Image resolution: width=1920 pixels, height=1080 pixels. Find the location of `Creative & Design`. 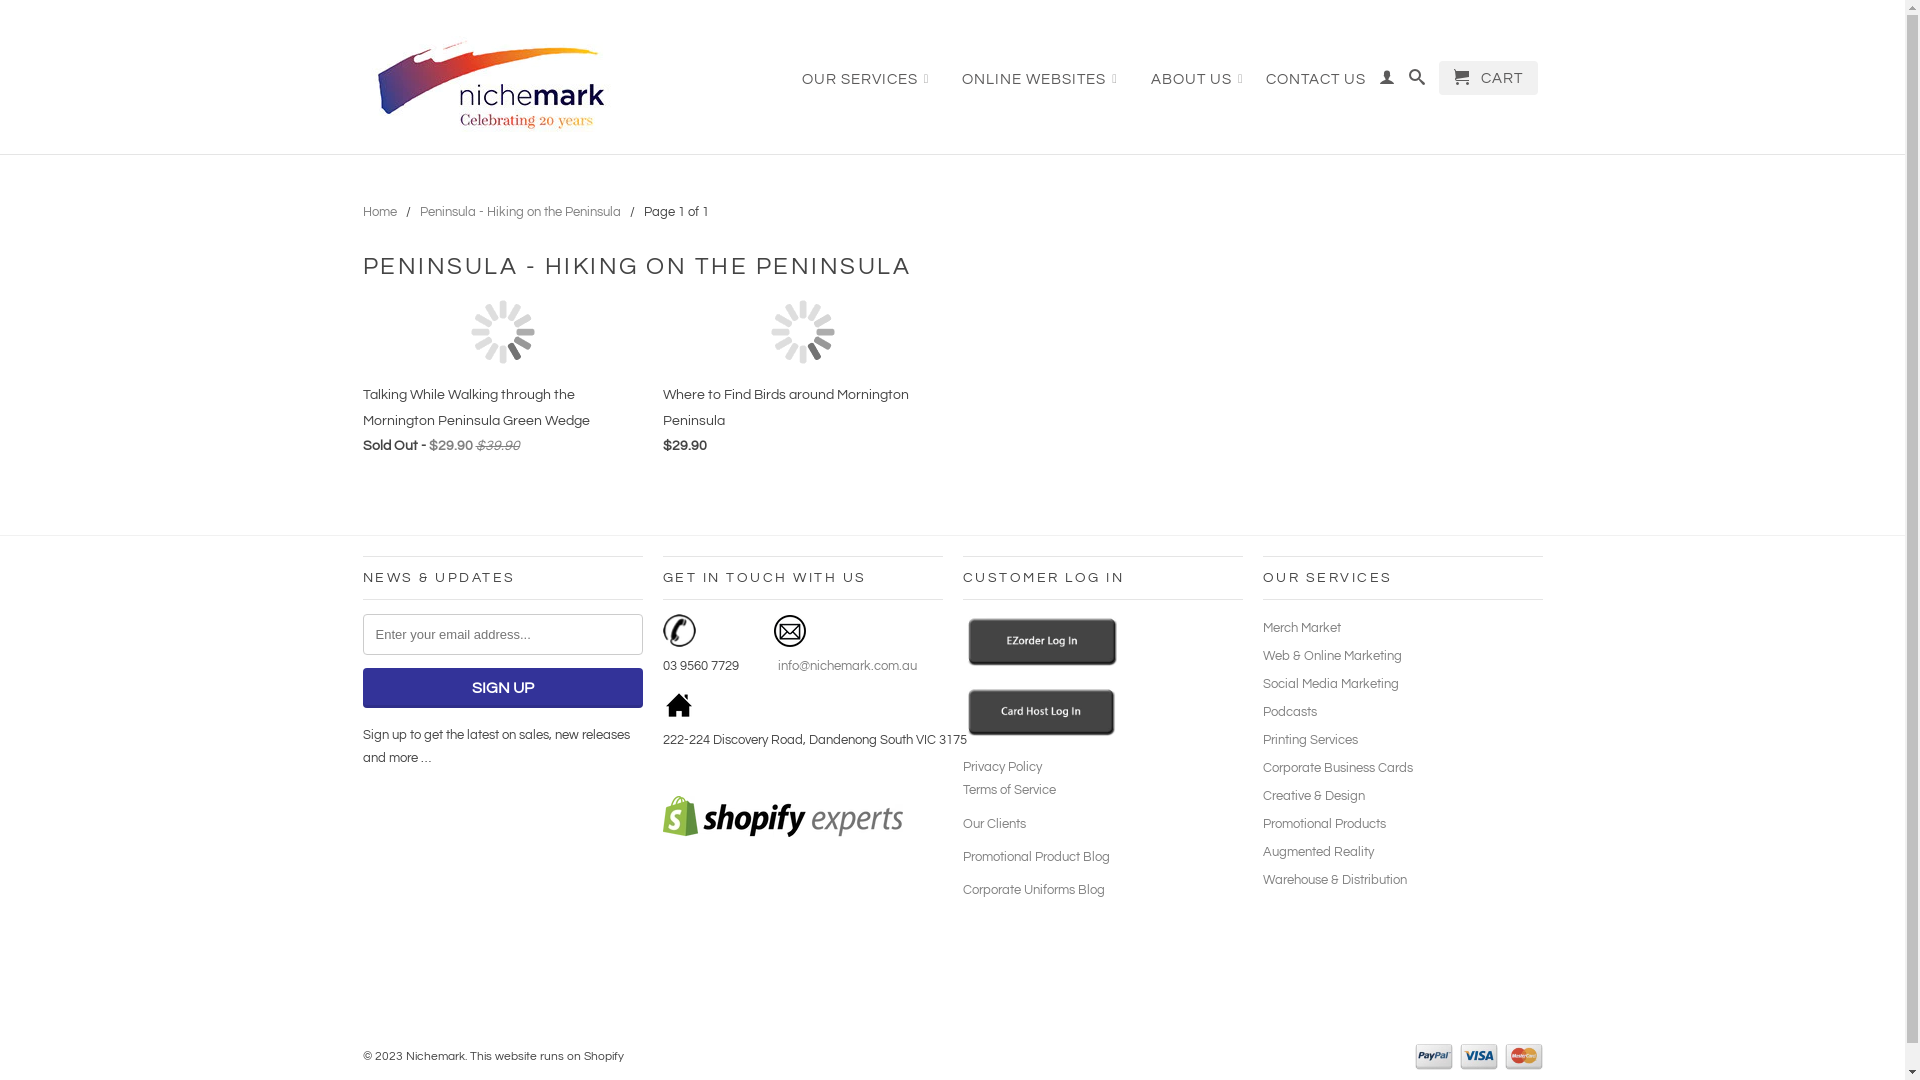

Creative & Design is located at coordinates (1313, 796).